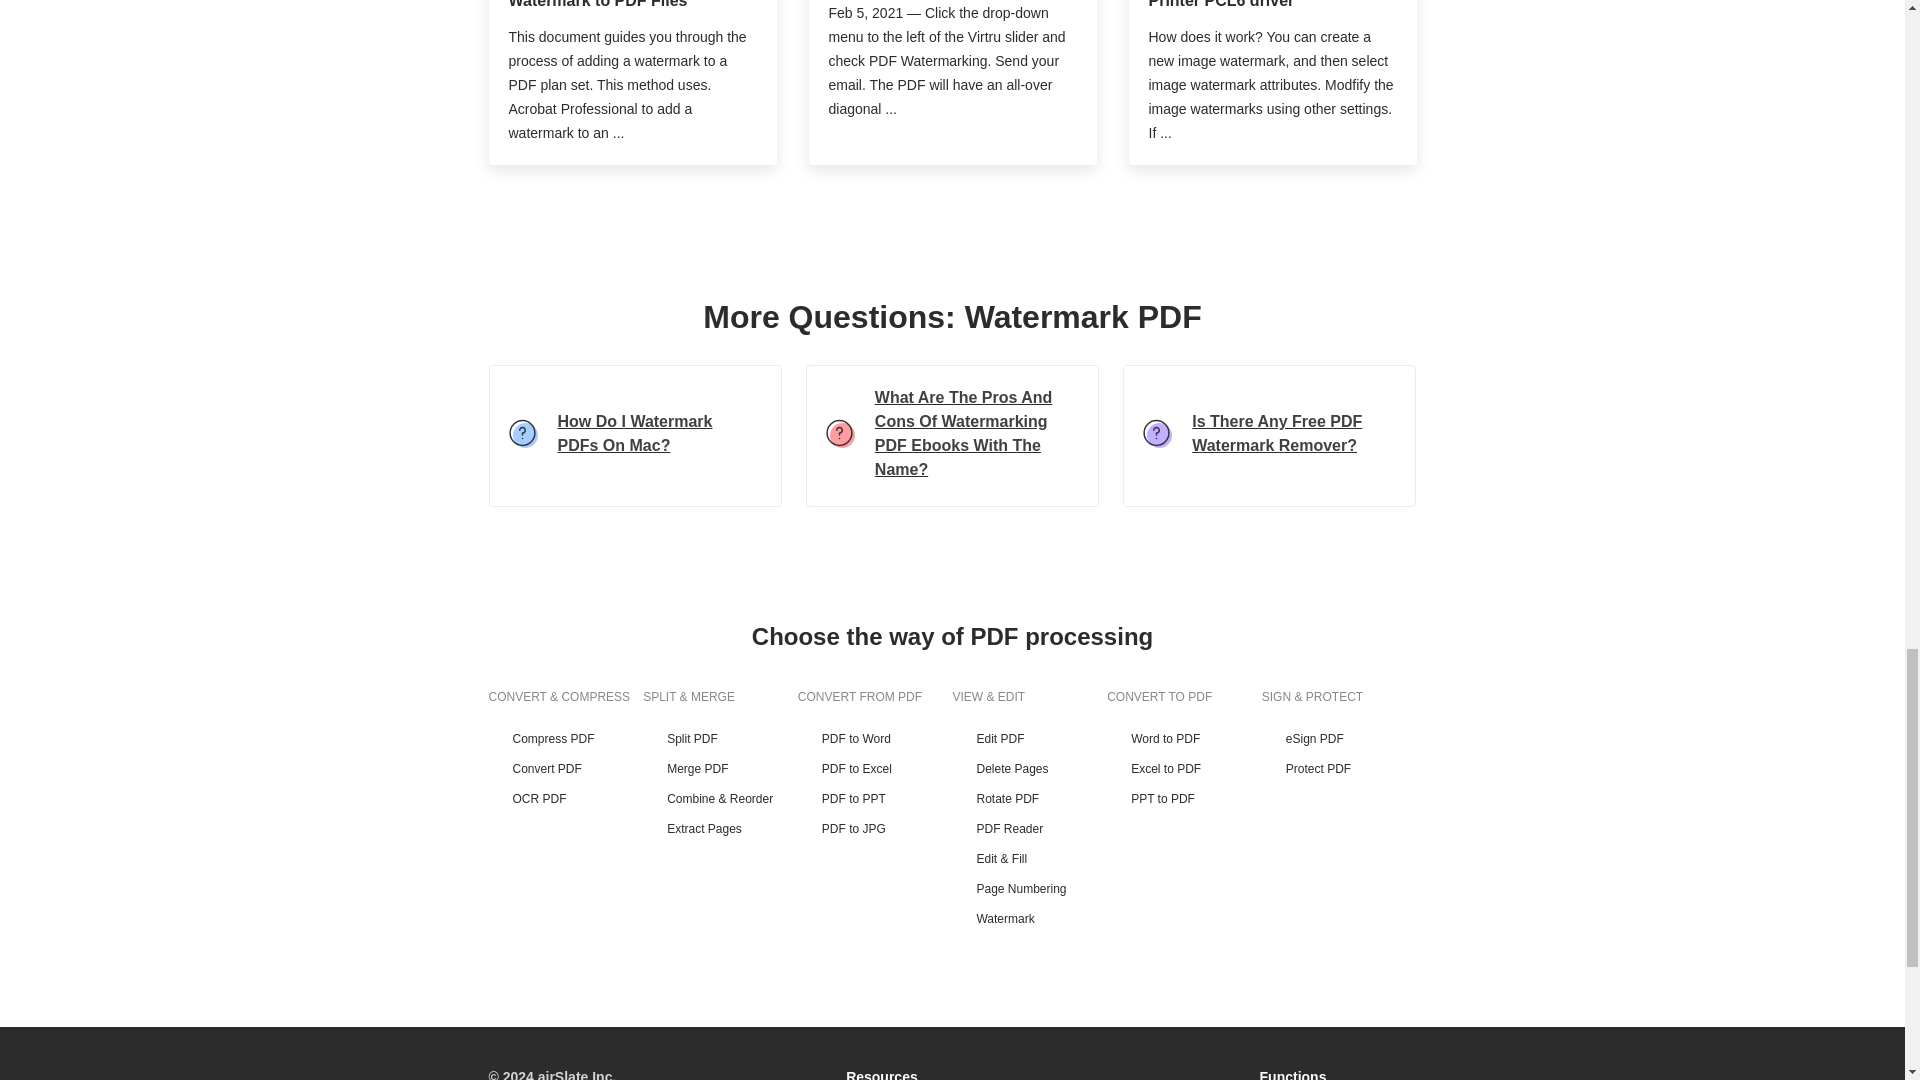  Describe the element at coordinates (875, 739) in the screenshot. I see `PDF to Word` at that location.